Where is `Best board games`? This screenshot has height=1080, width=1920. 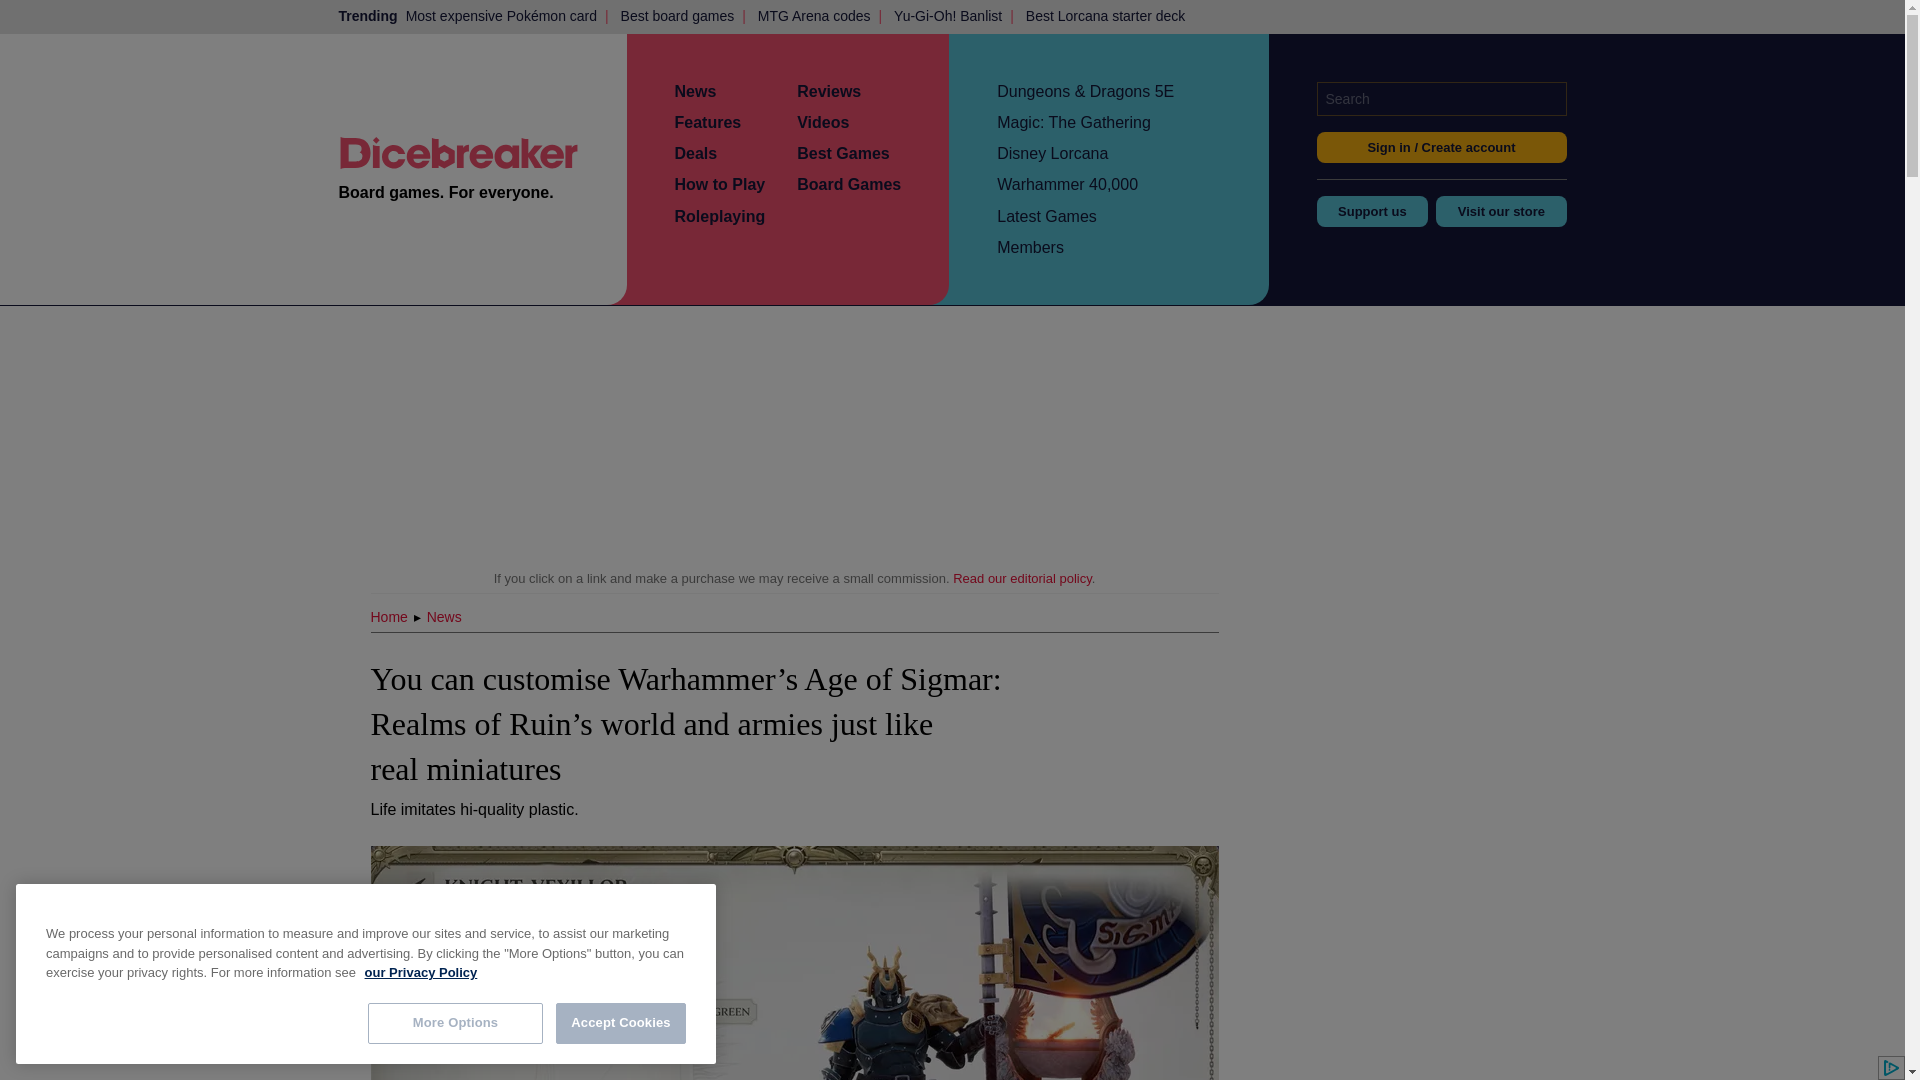 Best board games is located at coordinates (678, 16).